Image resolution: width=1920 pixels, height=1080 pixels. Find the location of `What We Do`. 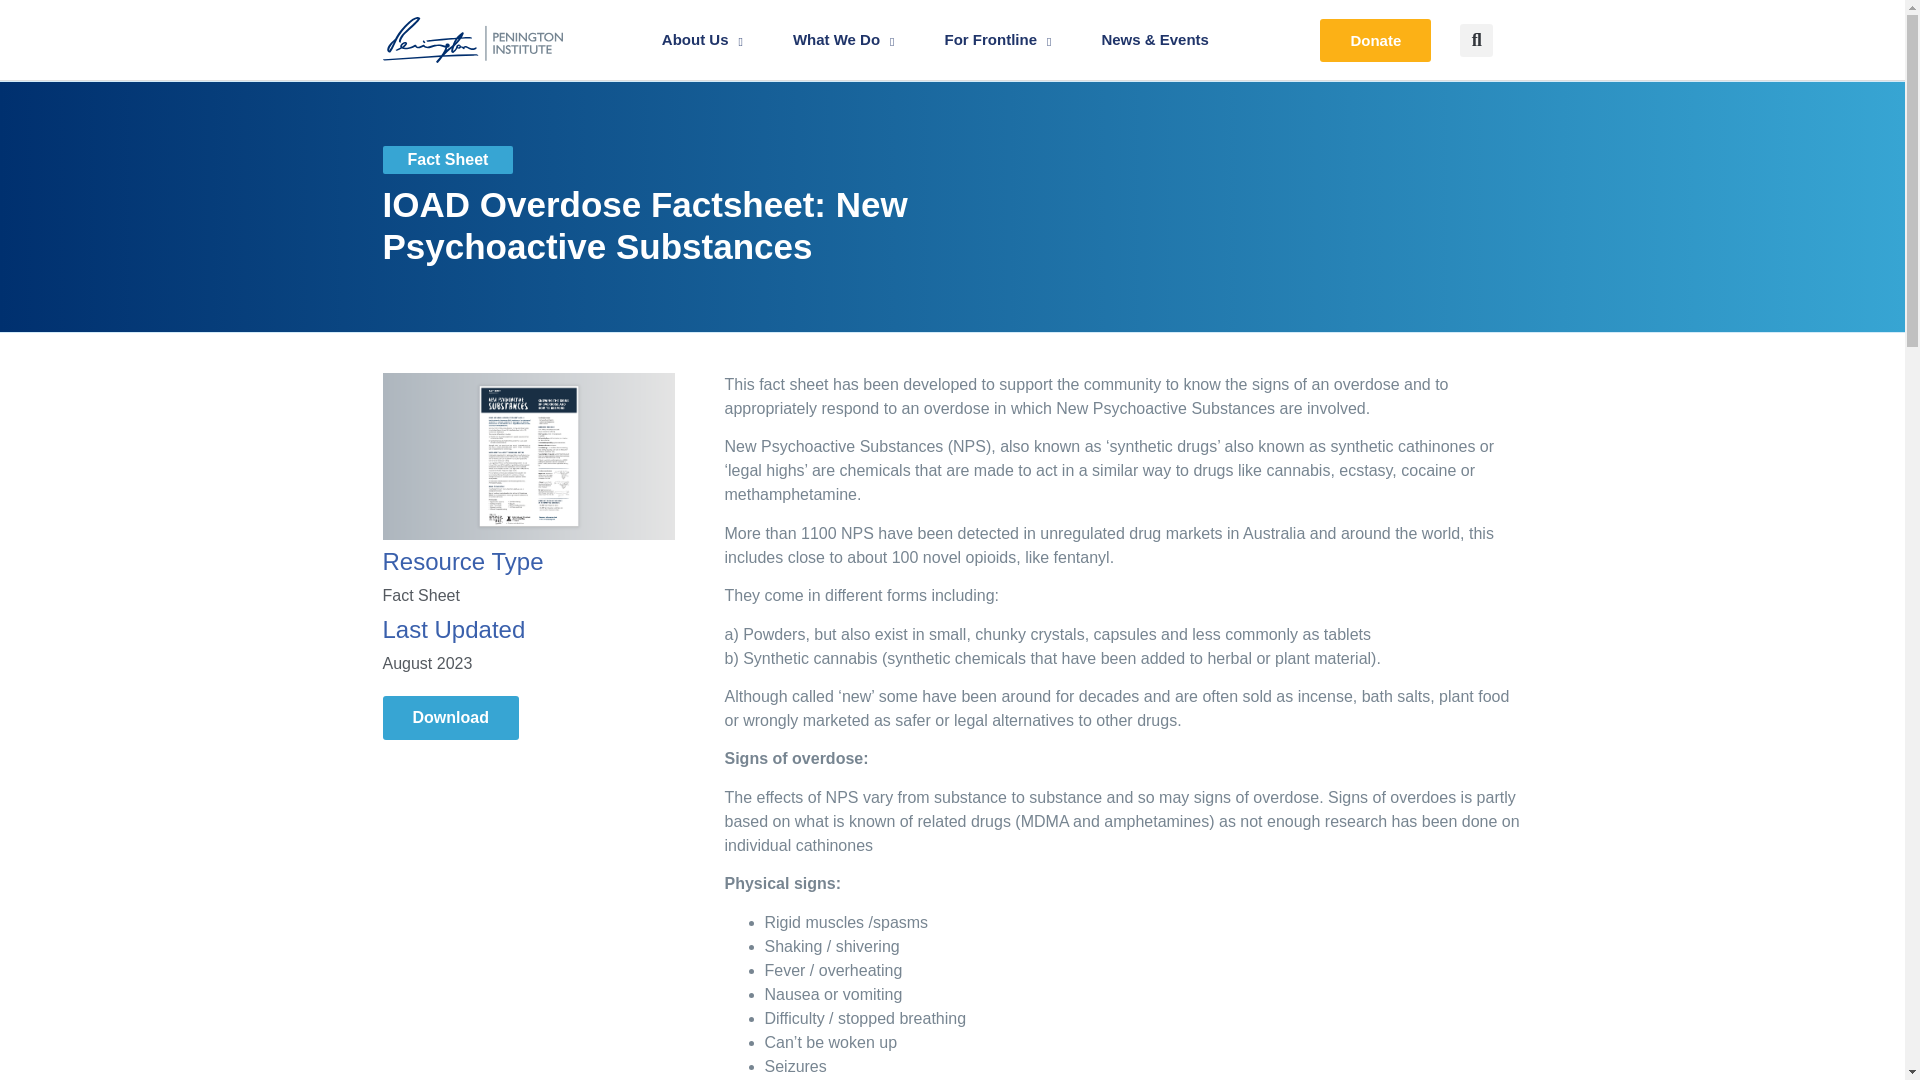

What We Do is located at coordinates (844, 40).